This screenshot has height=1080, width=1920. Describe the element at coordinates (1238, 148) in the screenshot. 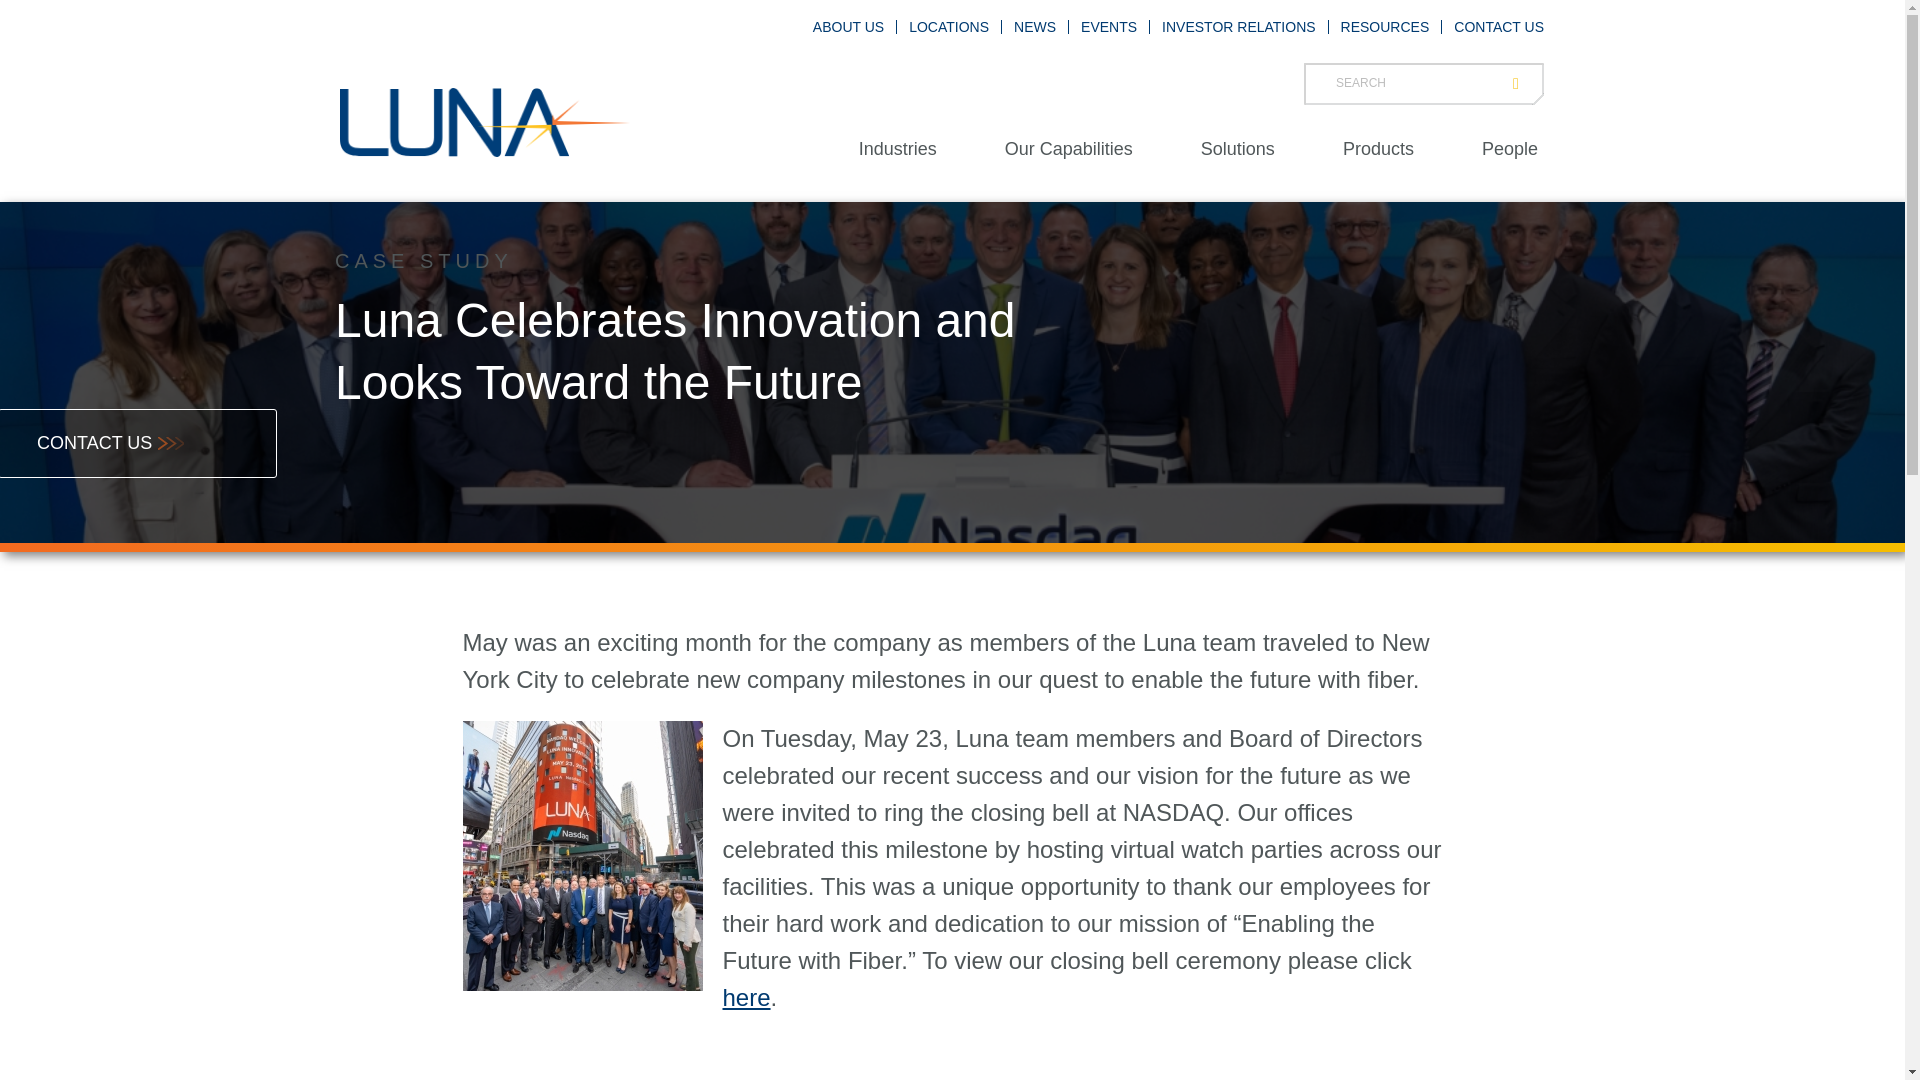

I see `Solutions` at that location.